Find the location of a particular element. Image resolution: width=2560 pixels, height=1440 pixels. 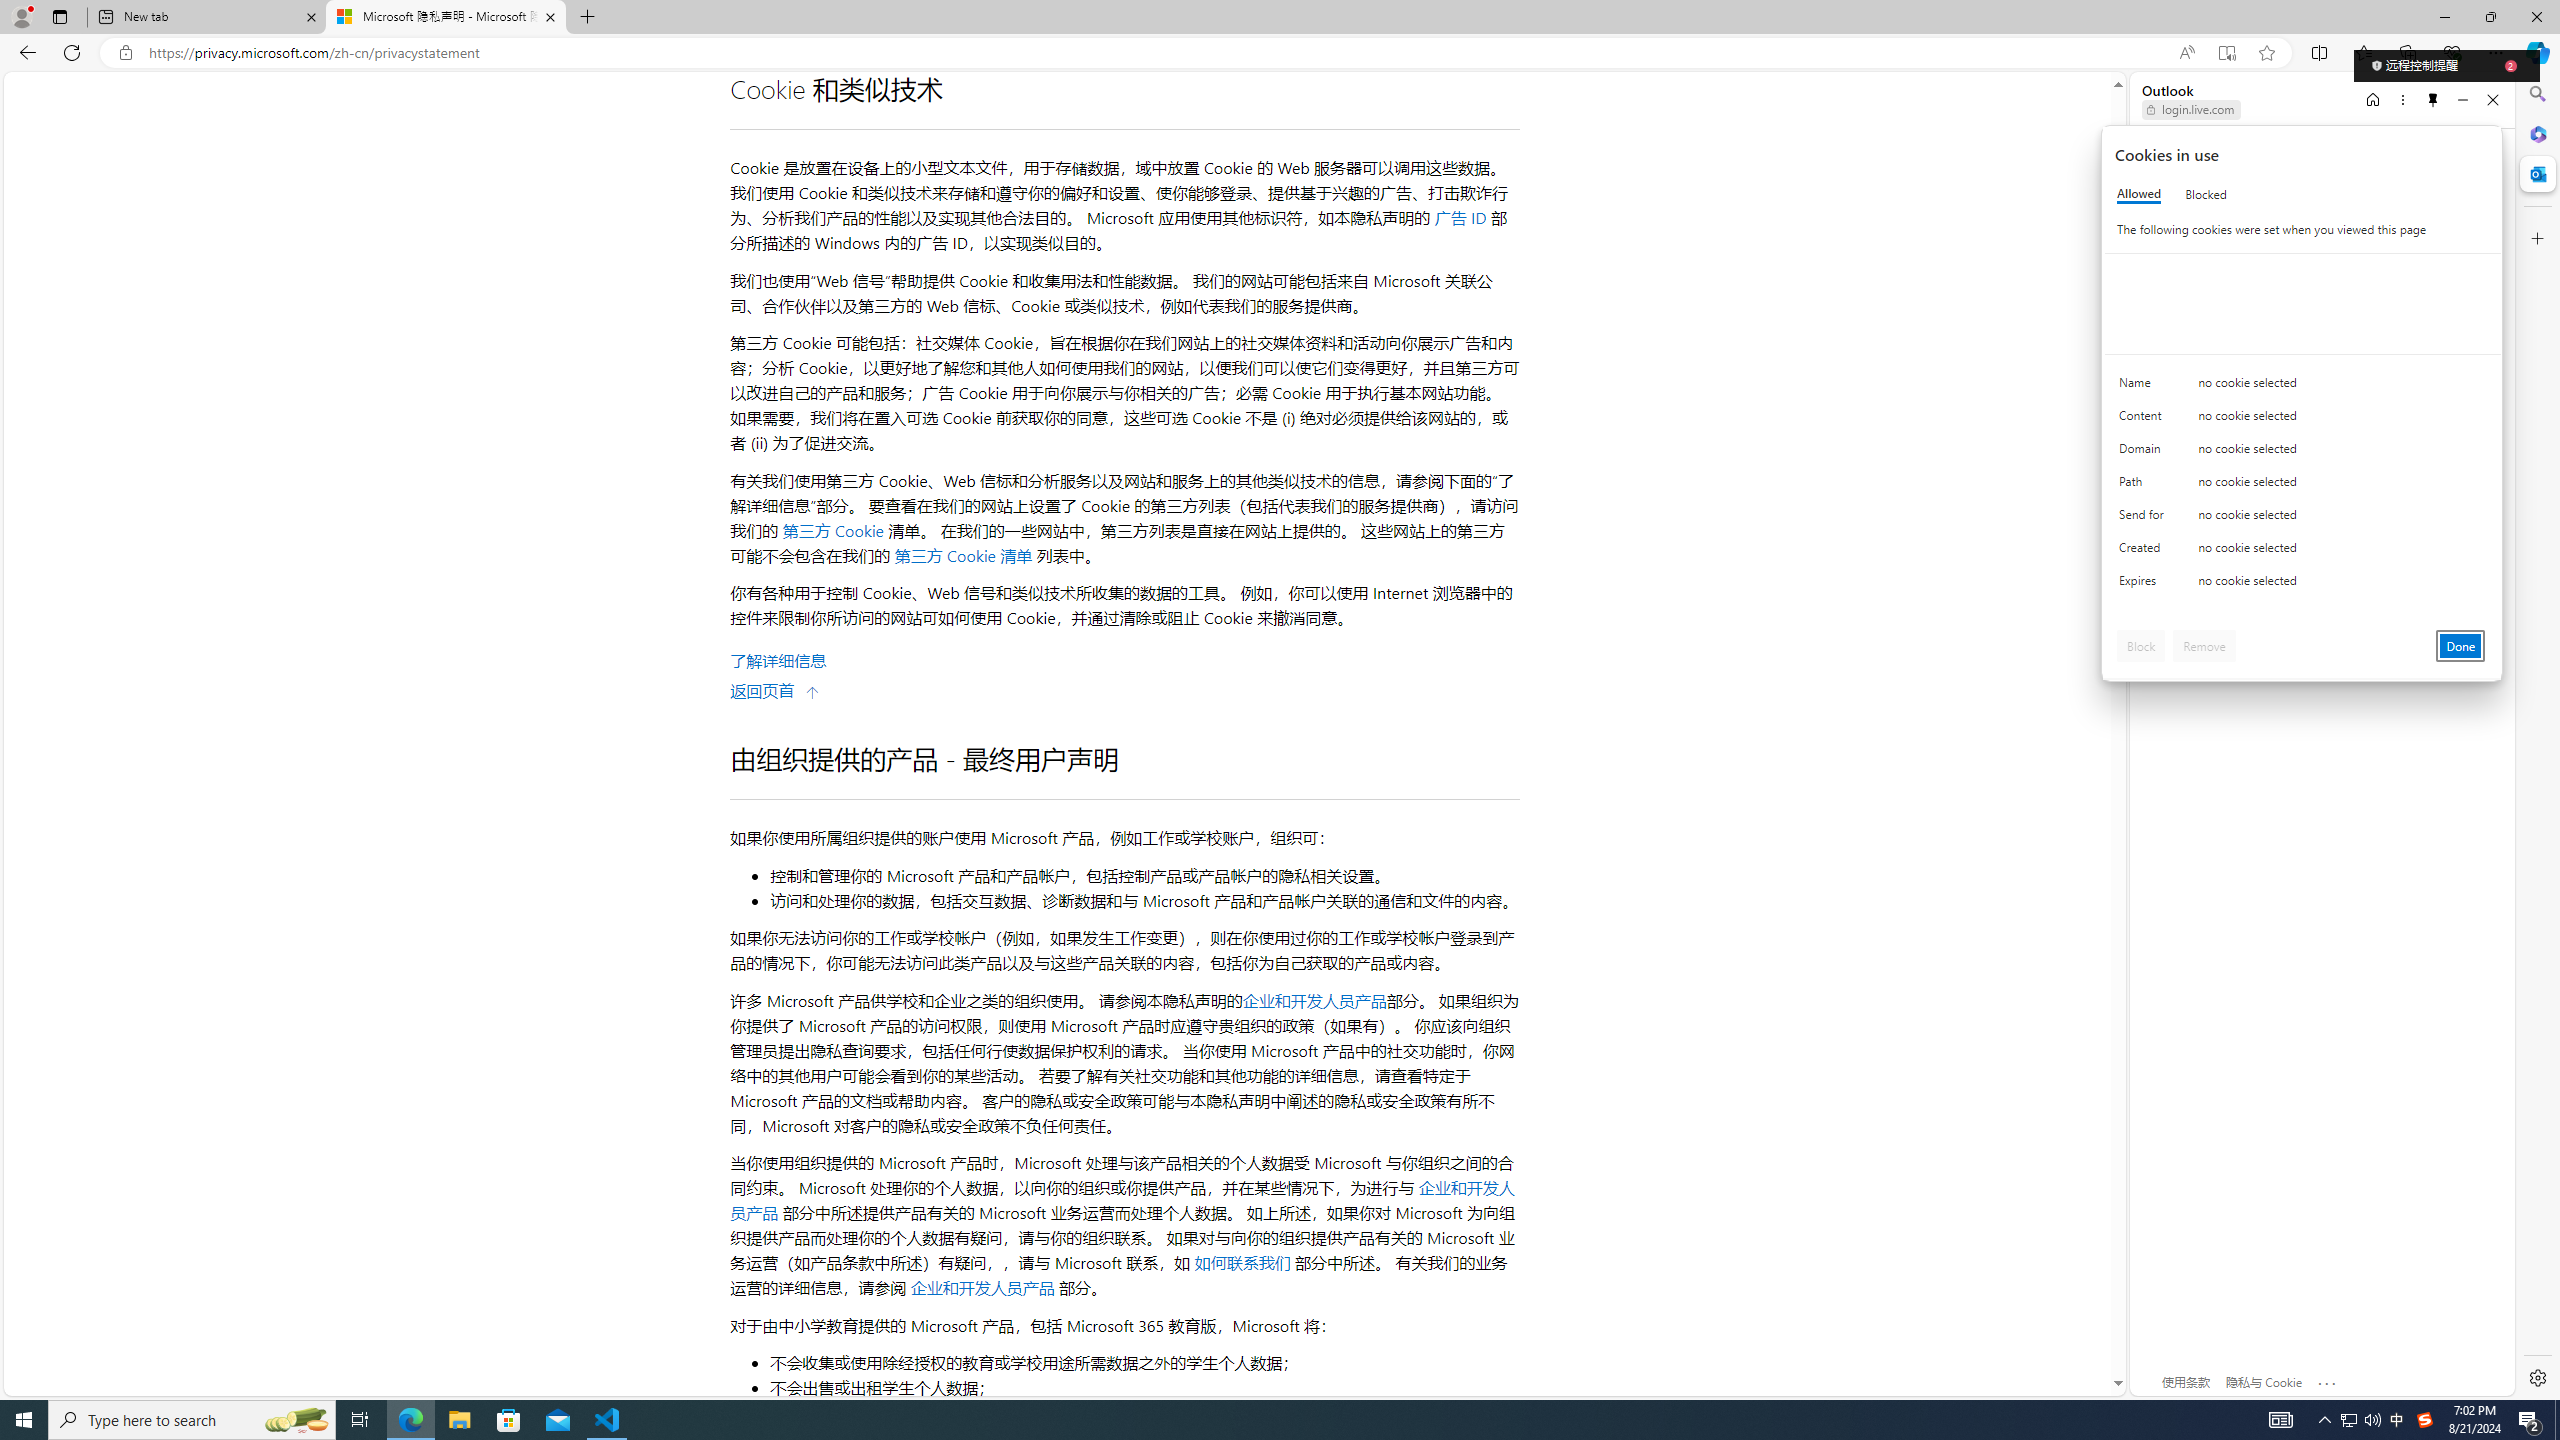

Remove is located at coordinates (2204, 646).